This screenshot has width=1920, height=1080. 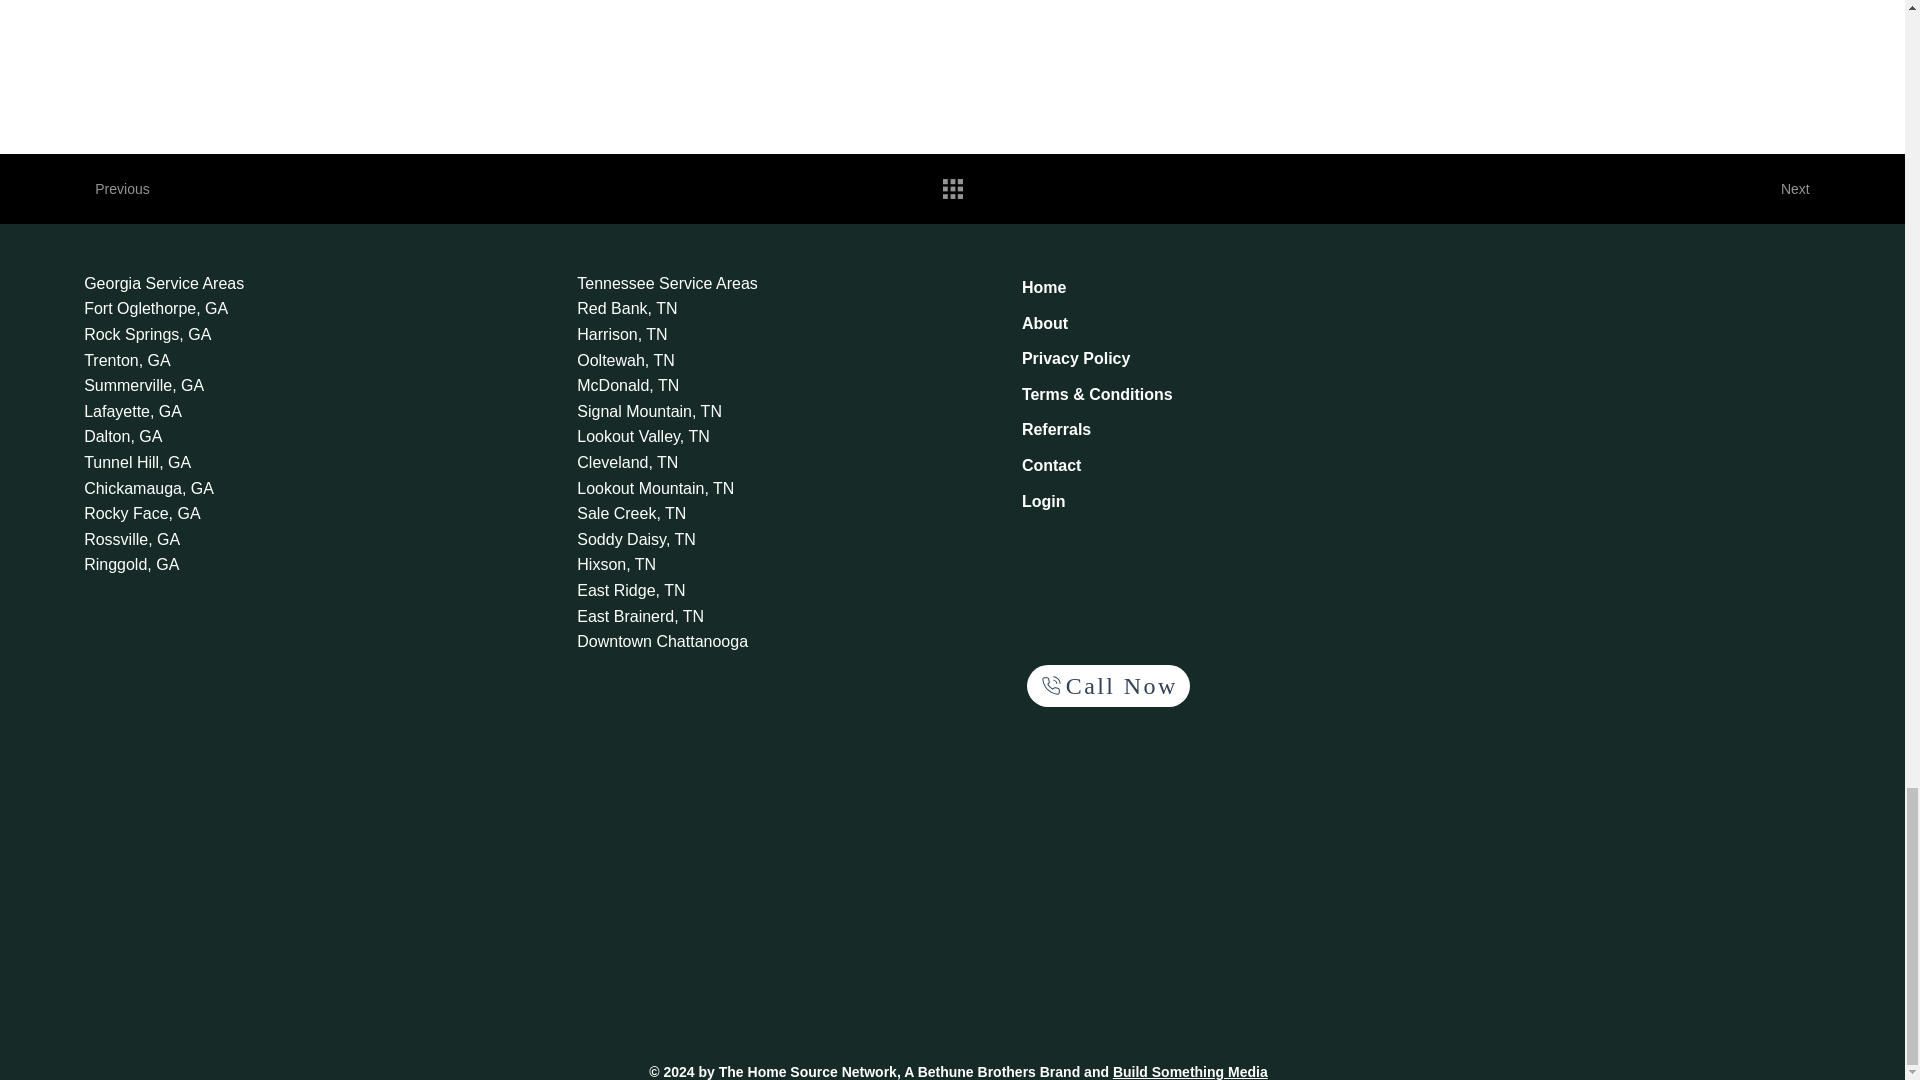 I want to click on Harrison, TN, so click(x=688, y=334).